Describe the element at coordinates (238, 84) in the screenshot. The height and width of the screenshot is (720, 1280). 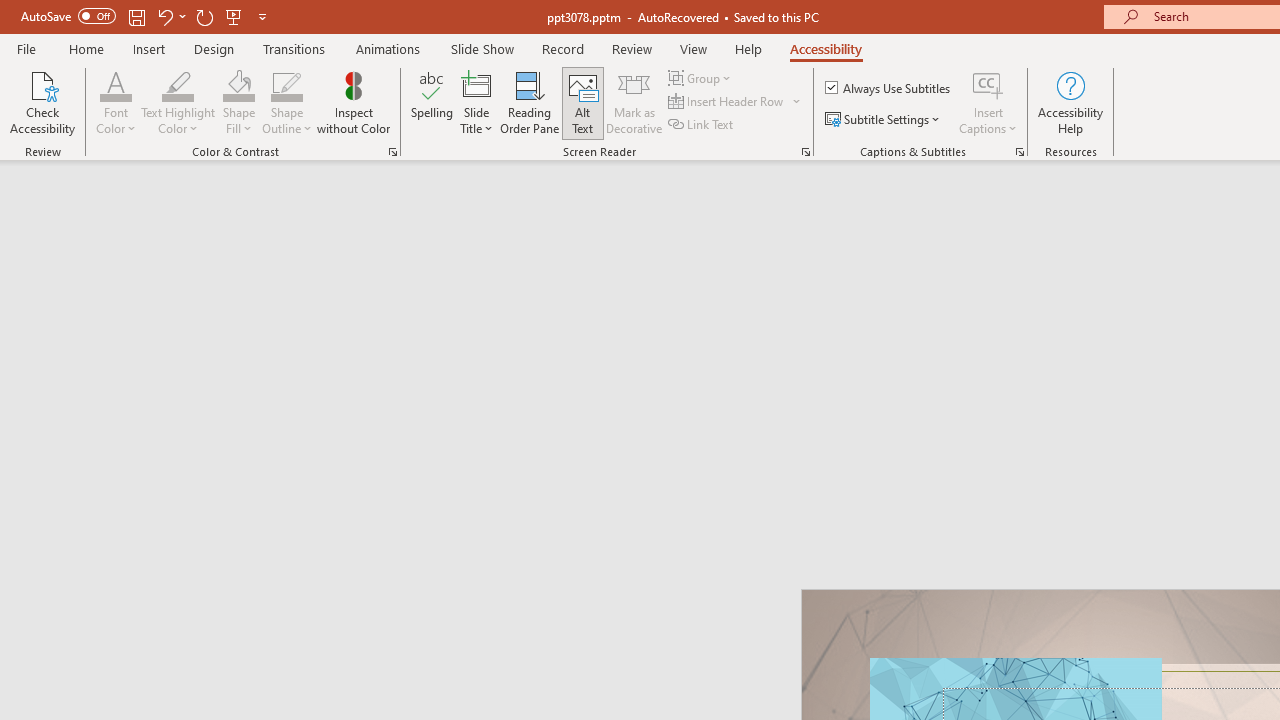
I see `Shape Fill` at that location.